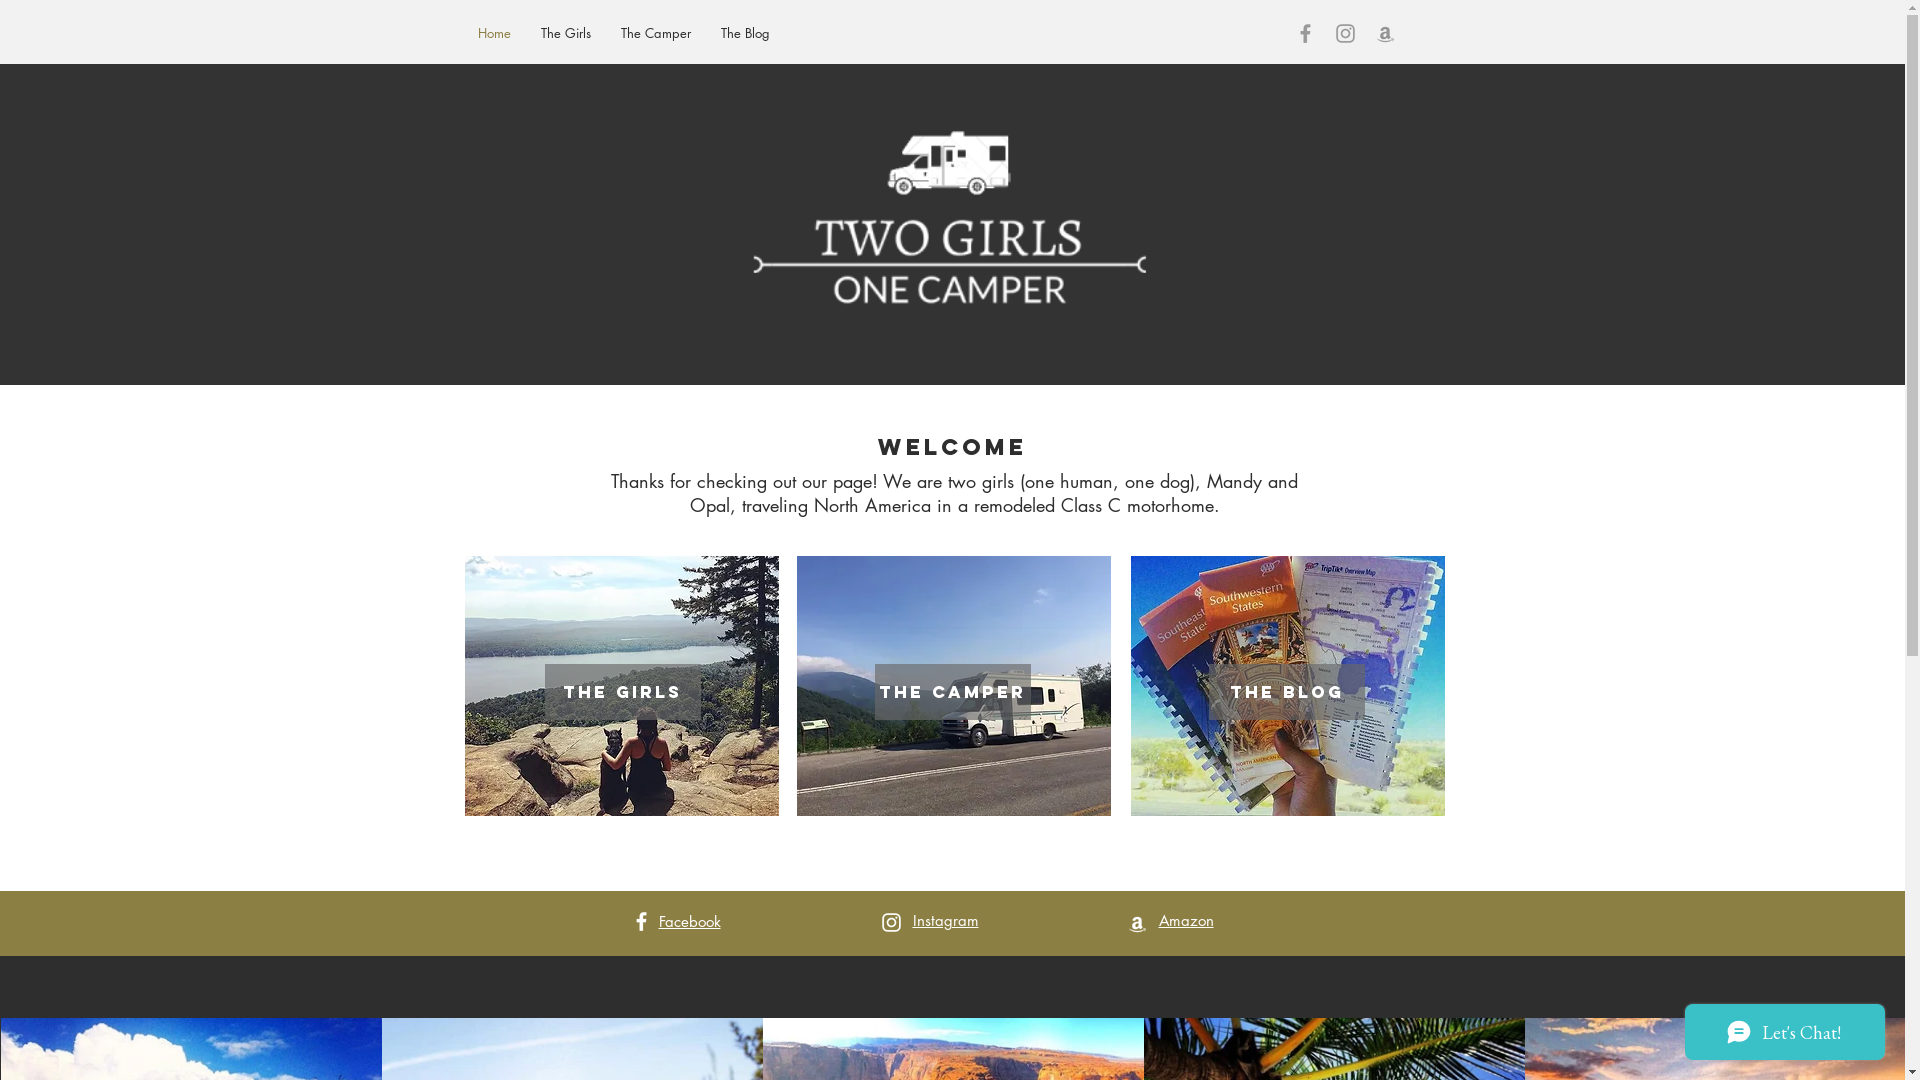 The image size is (1920, 1080). I want to click on The Blog, so click(1286, 692).